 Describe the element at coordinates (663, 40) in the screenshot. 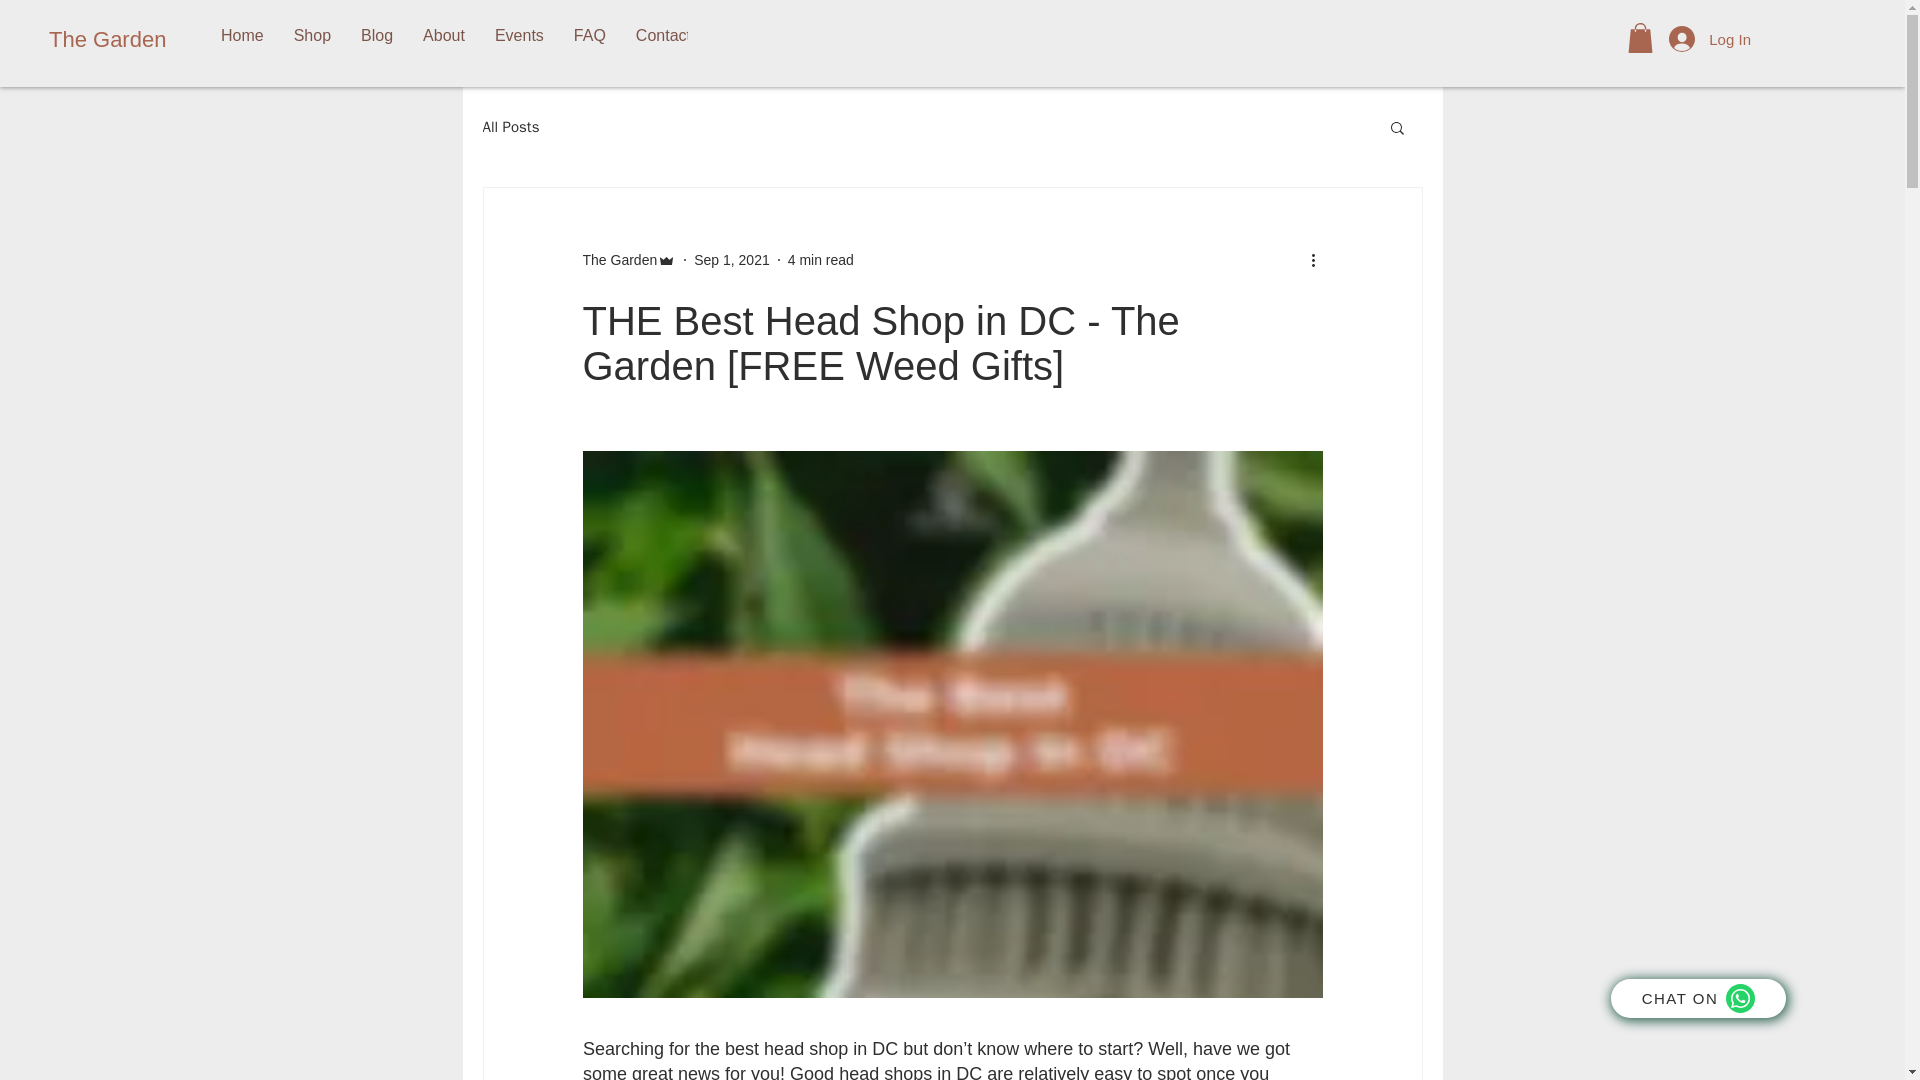

I see `Contact` at that location.